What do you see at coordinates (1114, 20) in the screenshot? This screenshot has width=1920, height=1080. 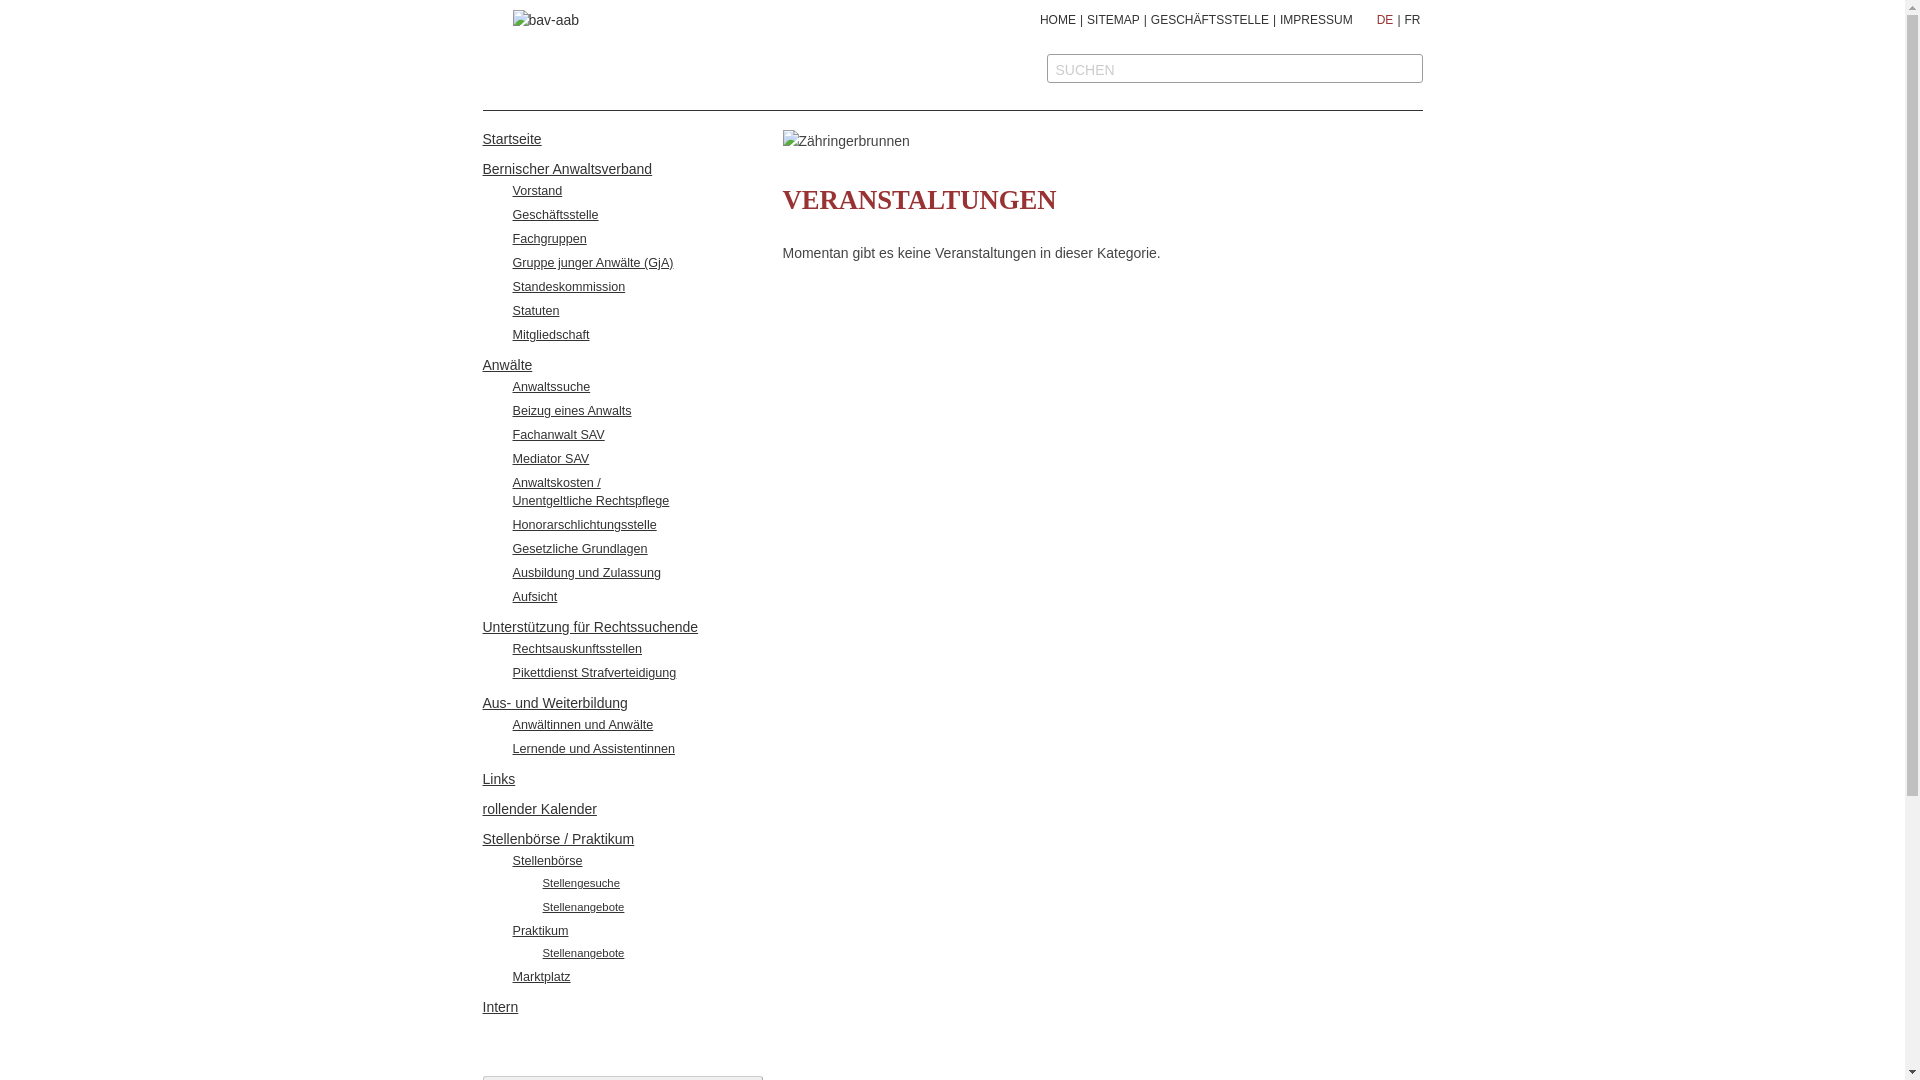 I see `SITEMAP` at bounding box center [1114, 20].